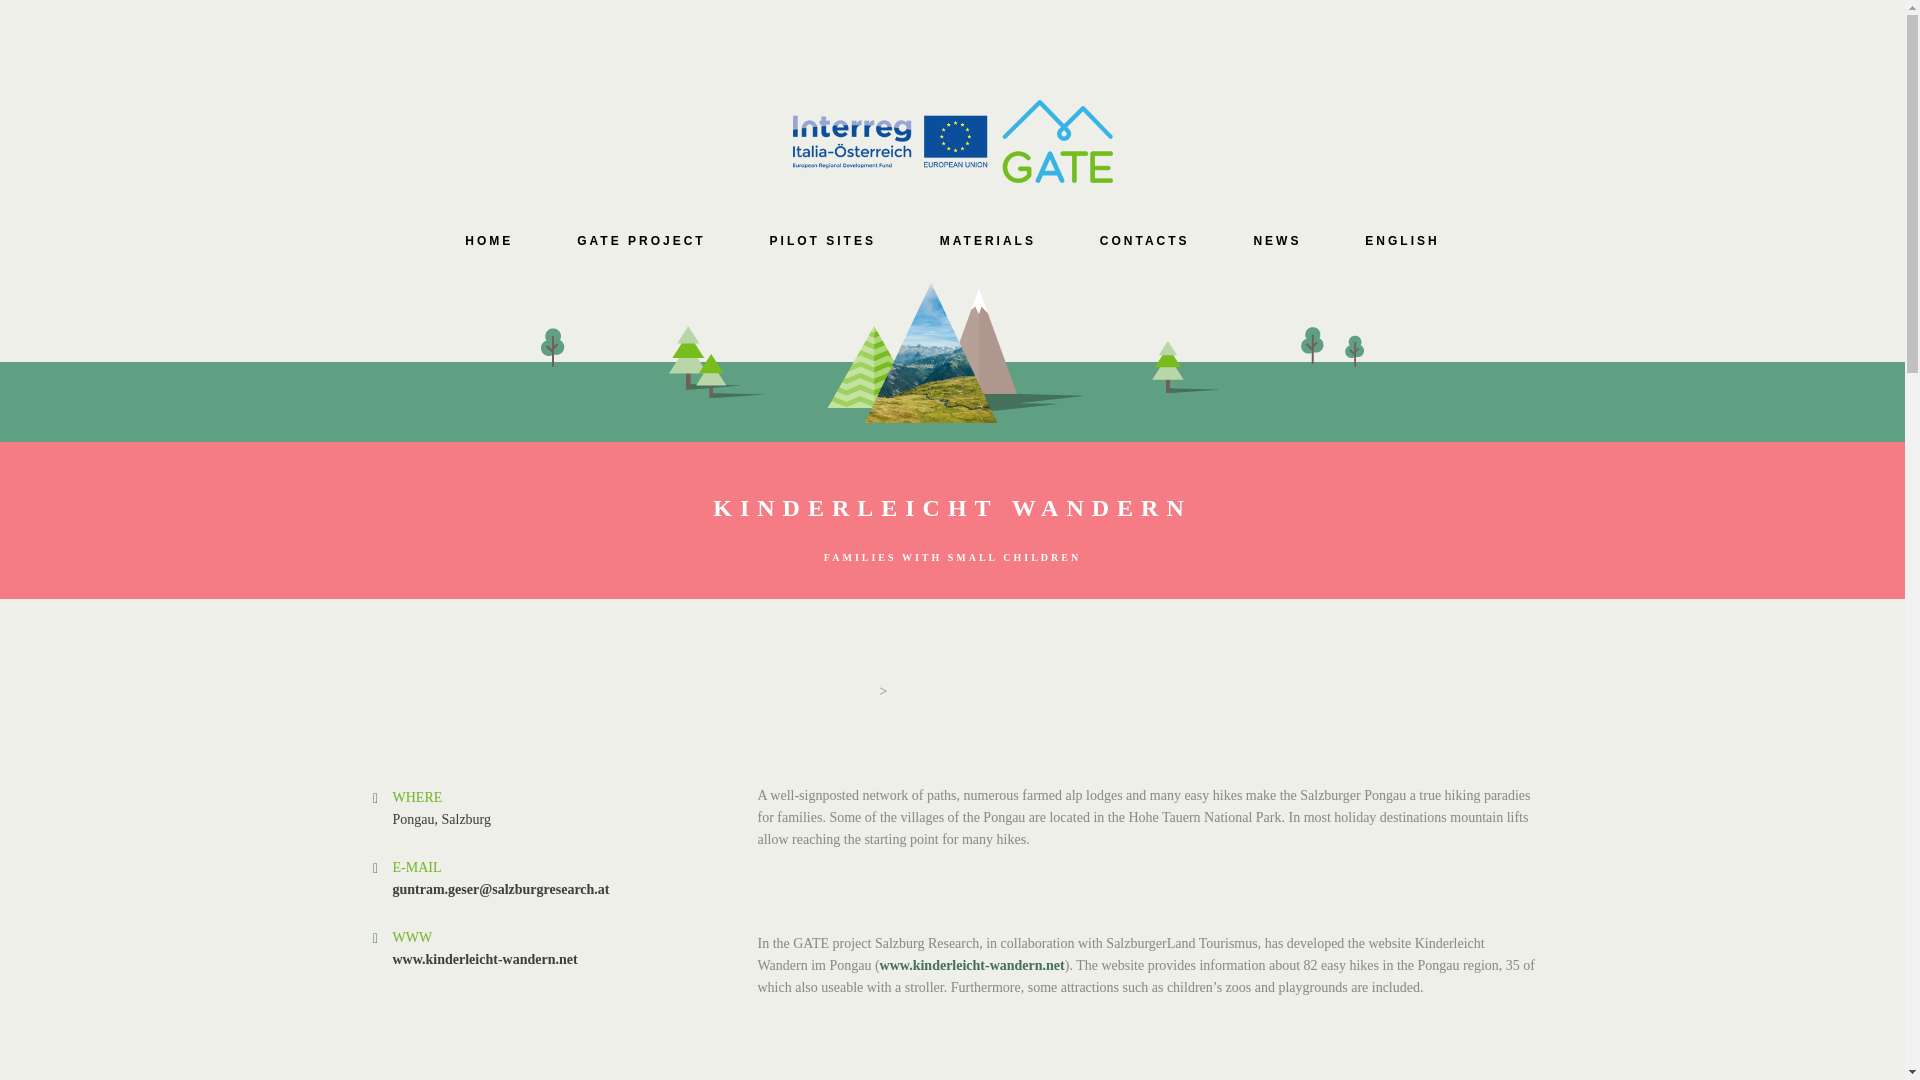  Describe the element at coordinates (1277, 240) in the screenshot. I see `NEWS` at that location.